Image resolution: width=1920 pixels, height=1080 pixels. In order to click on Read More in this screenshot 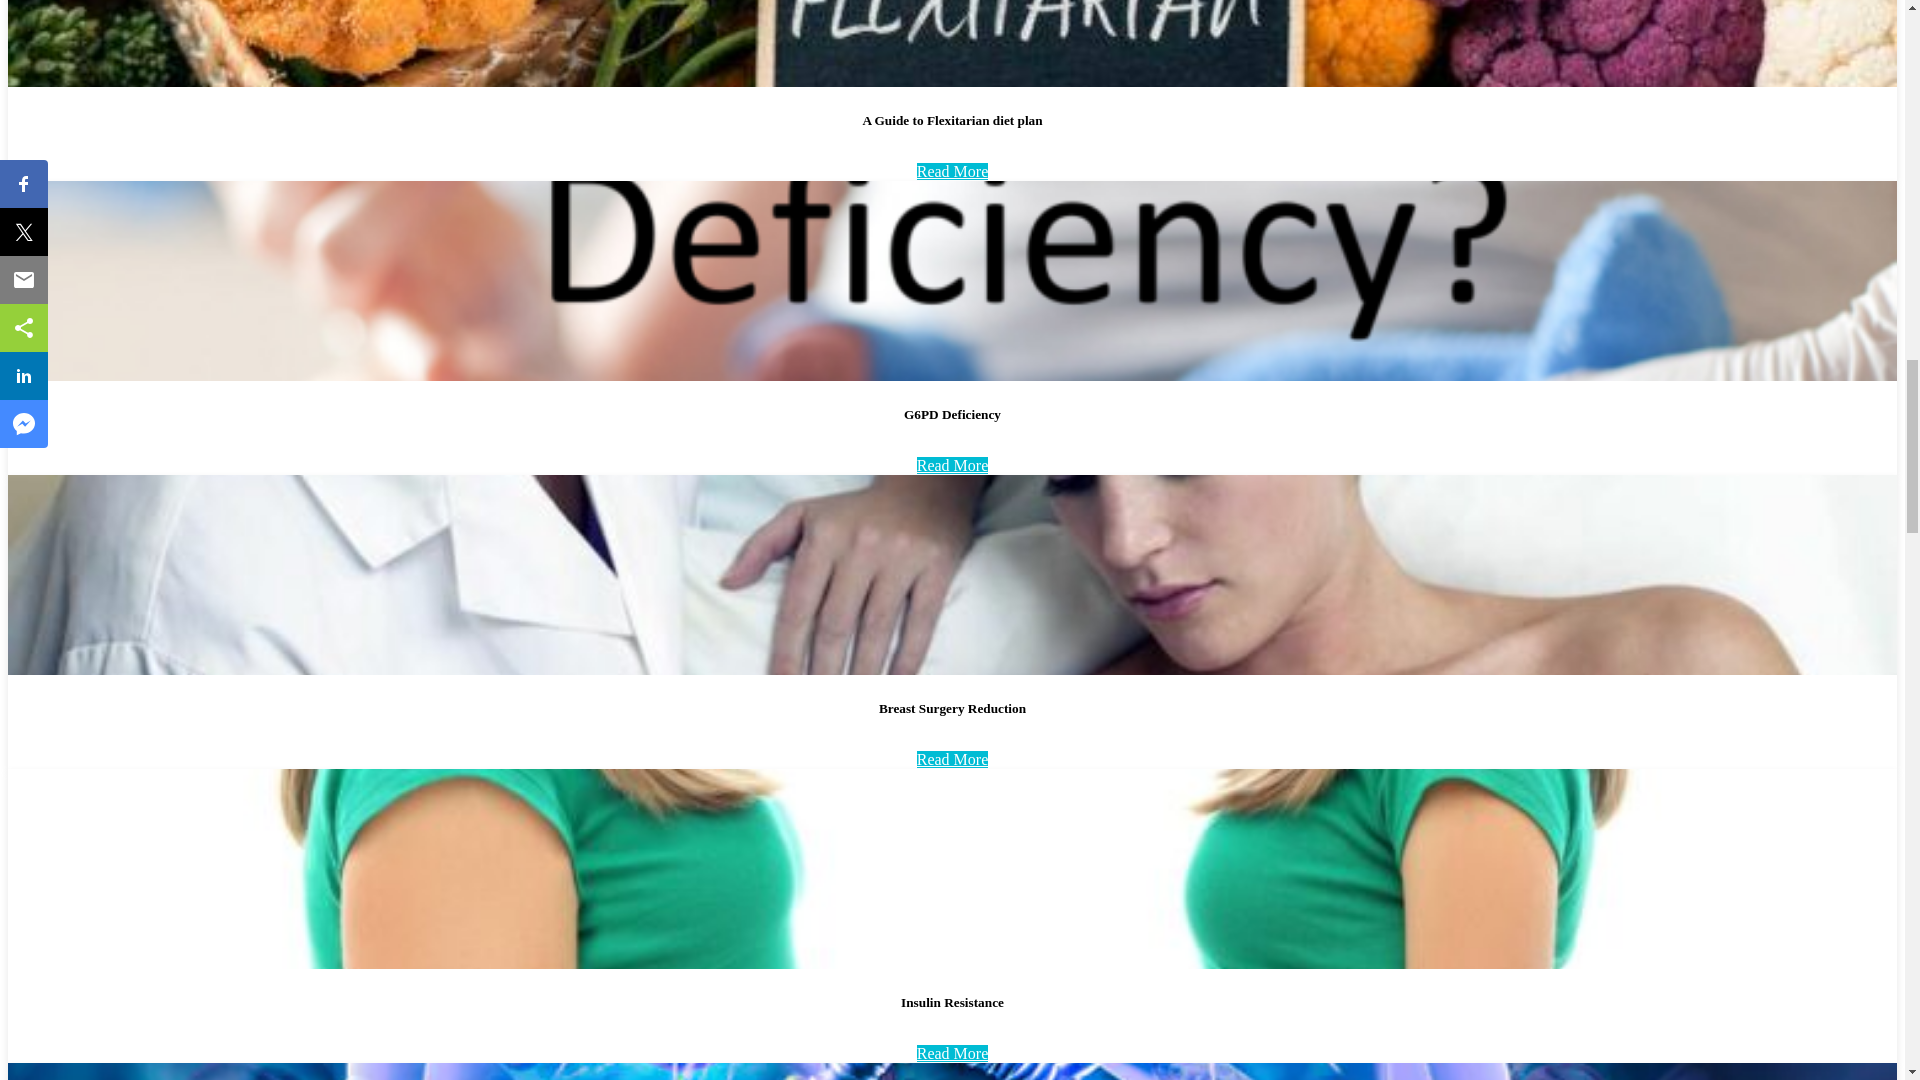, I will do `click(952, 172)`.